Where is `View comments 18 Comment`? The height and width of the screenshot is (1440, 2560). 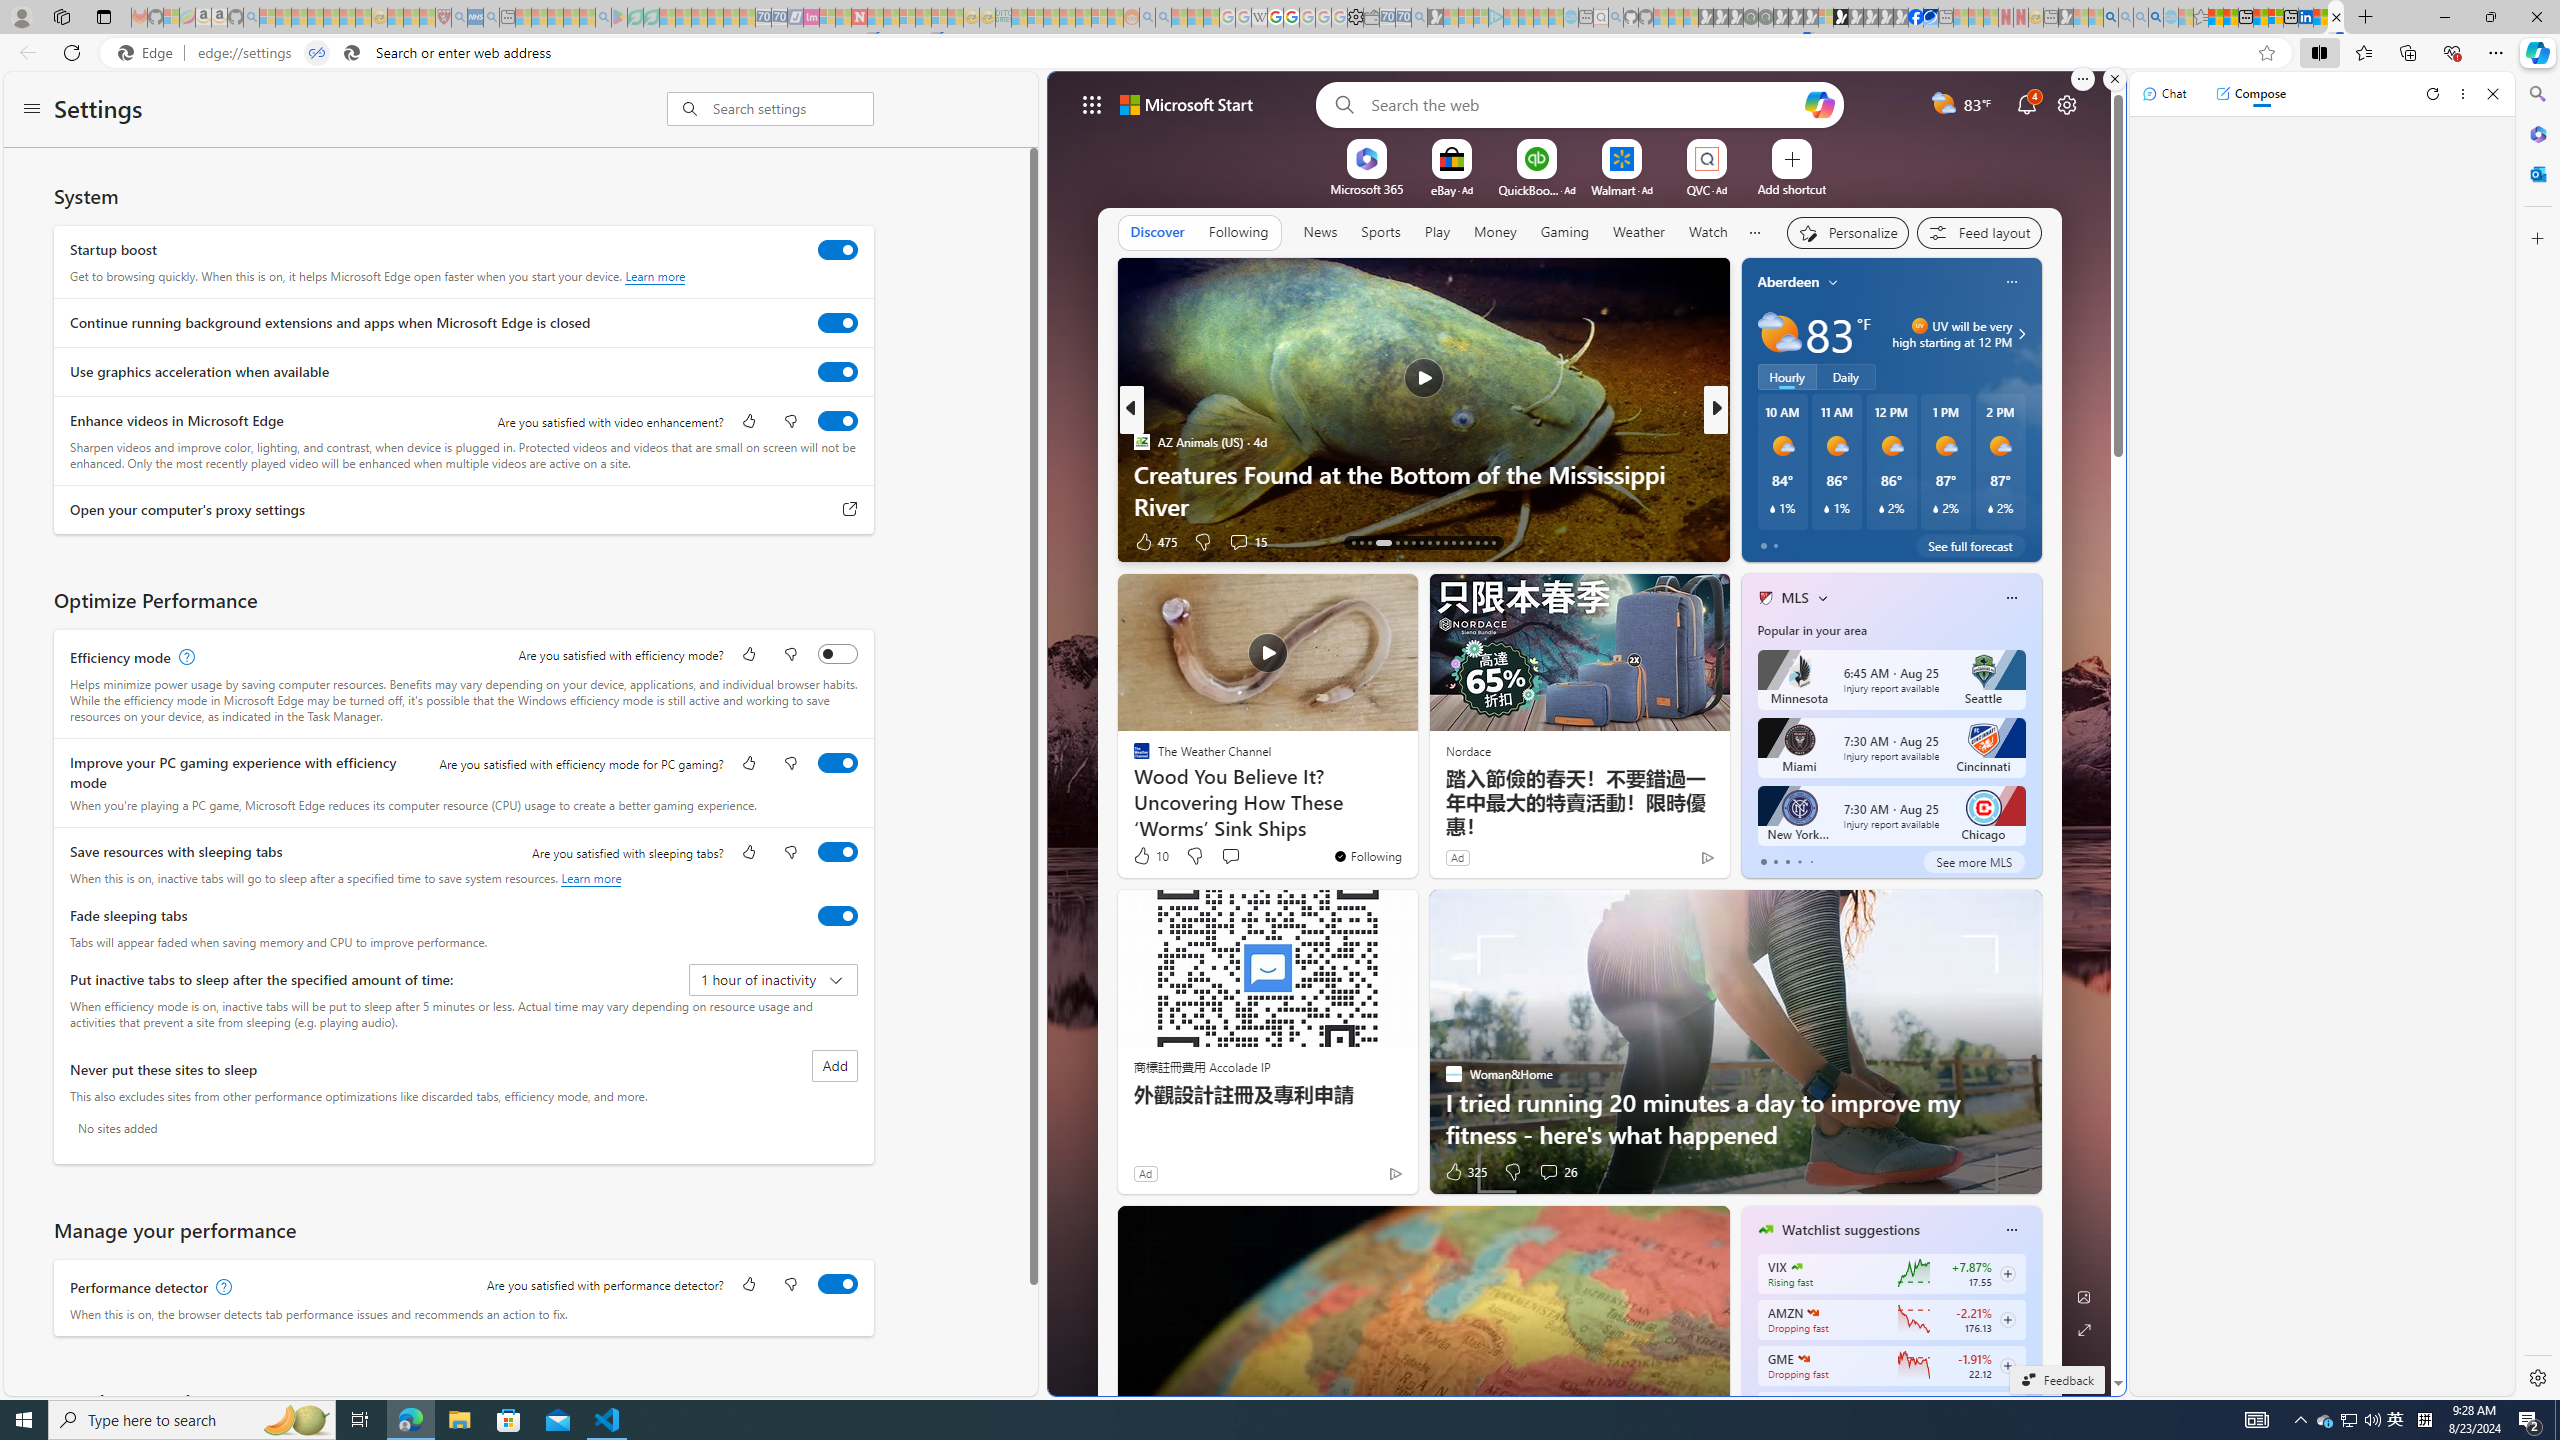
View comments 18 Comment is located at coordinates (1854, 541).